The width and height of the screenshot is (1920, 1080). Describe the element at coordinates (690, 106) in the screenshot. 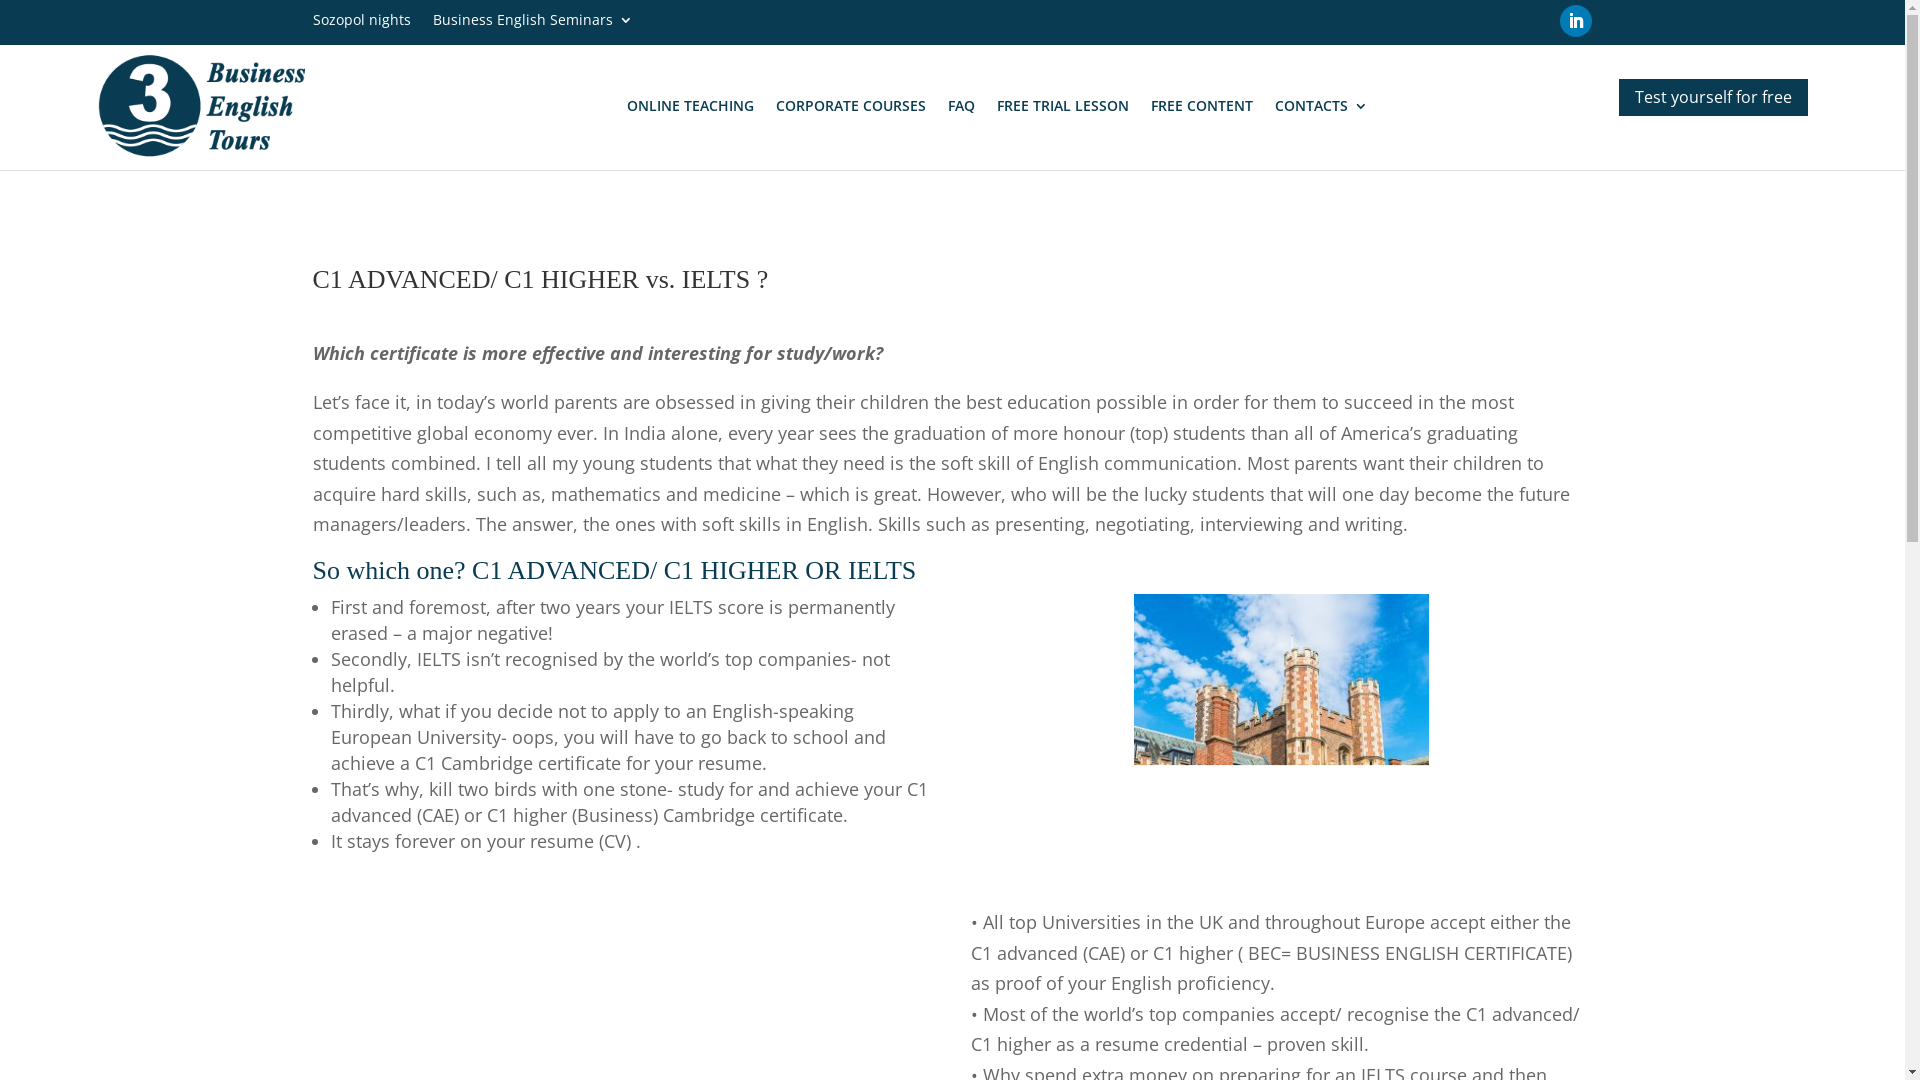

I see `ONLINE TEACHING` at that location.